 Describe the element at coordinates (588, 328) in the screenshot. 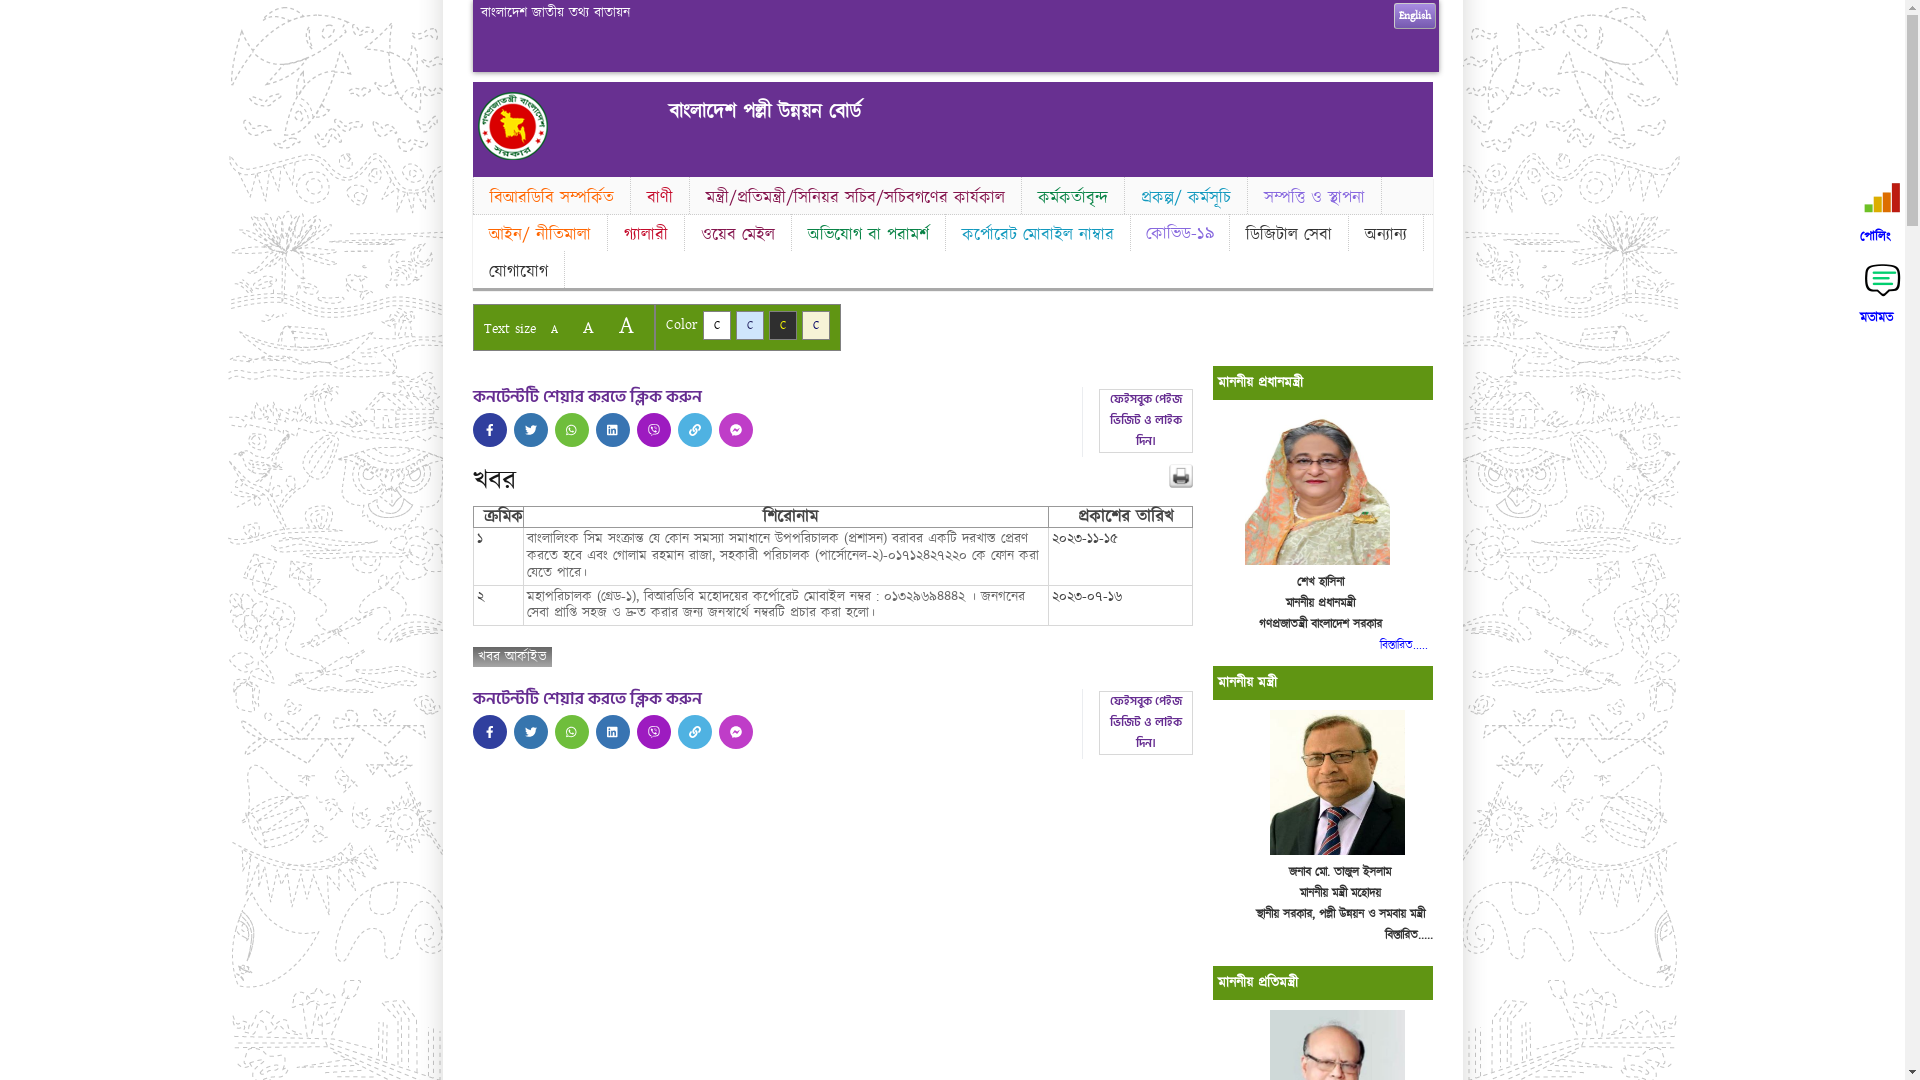

I see `A` at that location.